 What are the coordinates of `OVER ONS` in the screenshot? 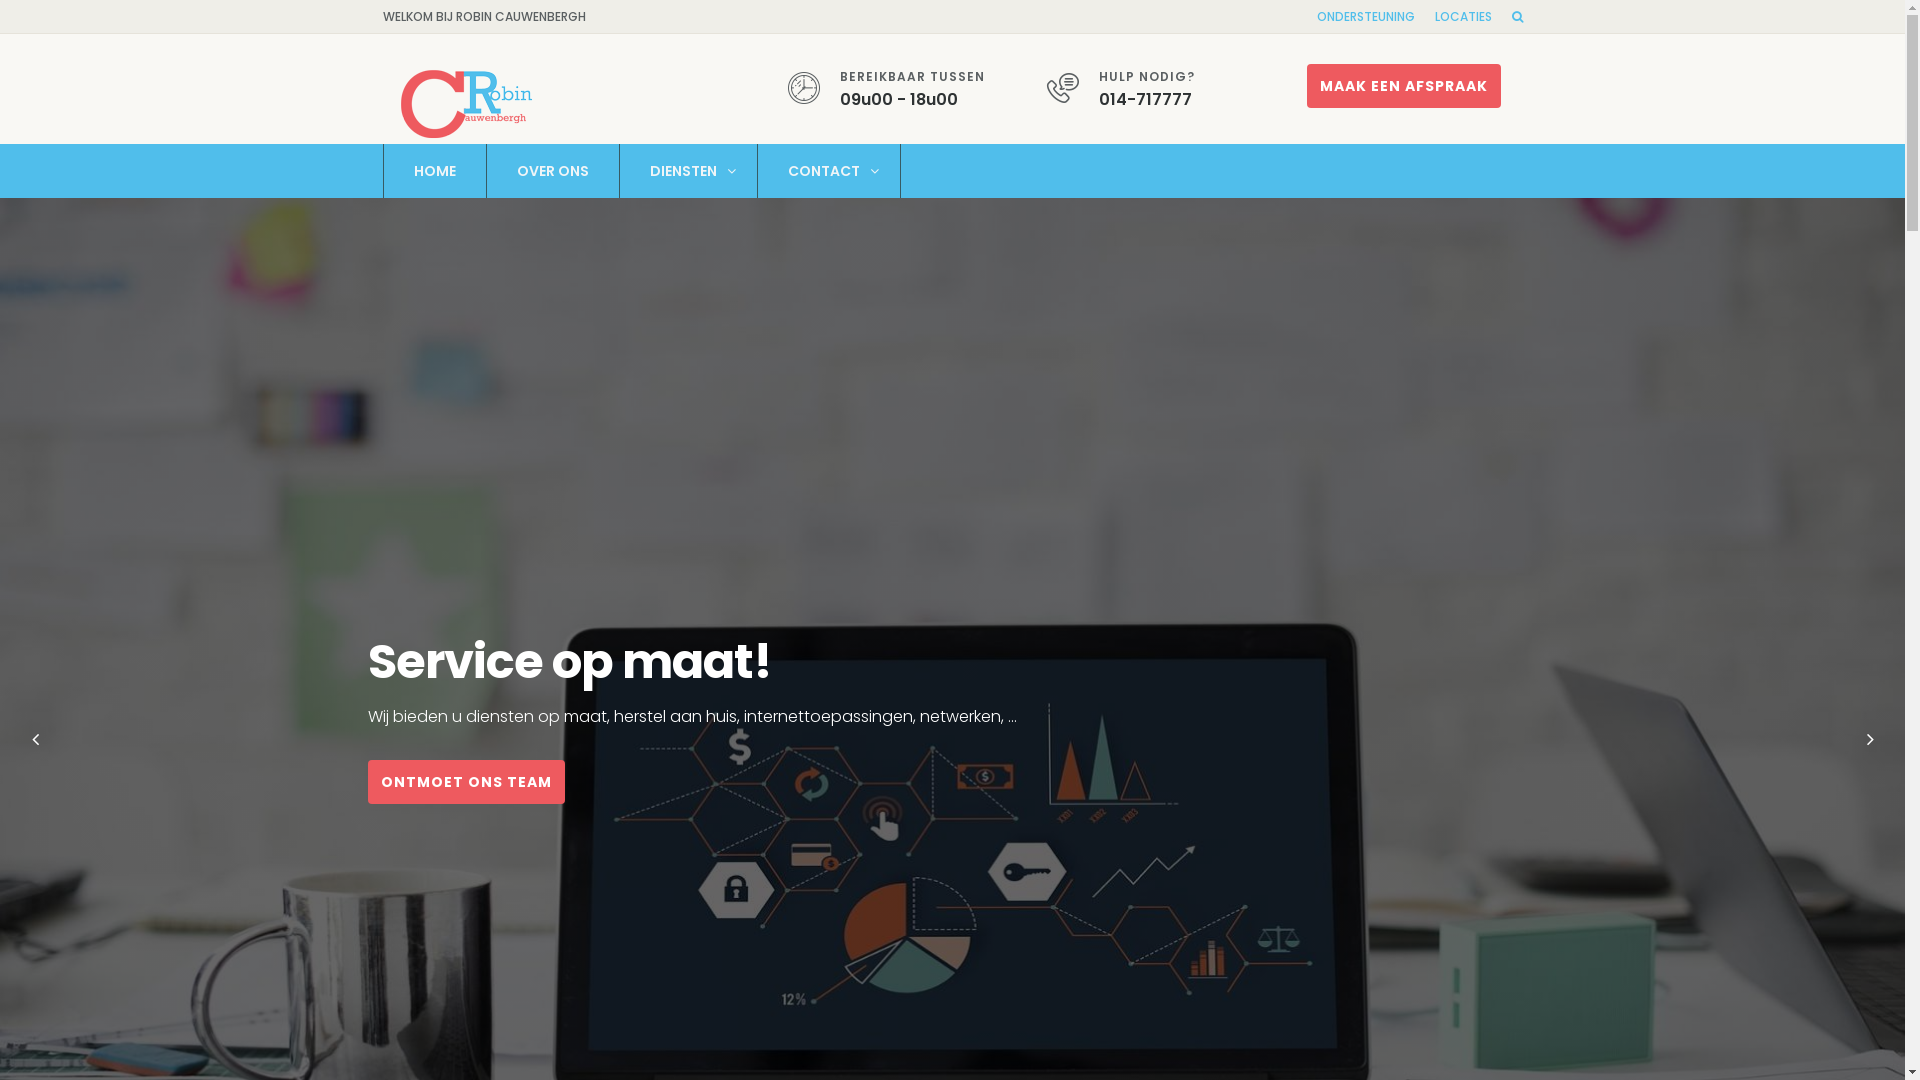 It's located at (553, 171).